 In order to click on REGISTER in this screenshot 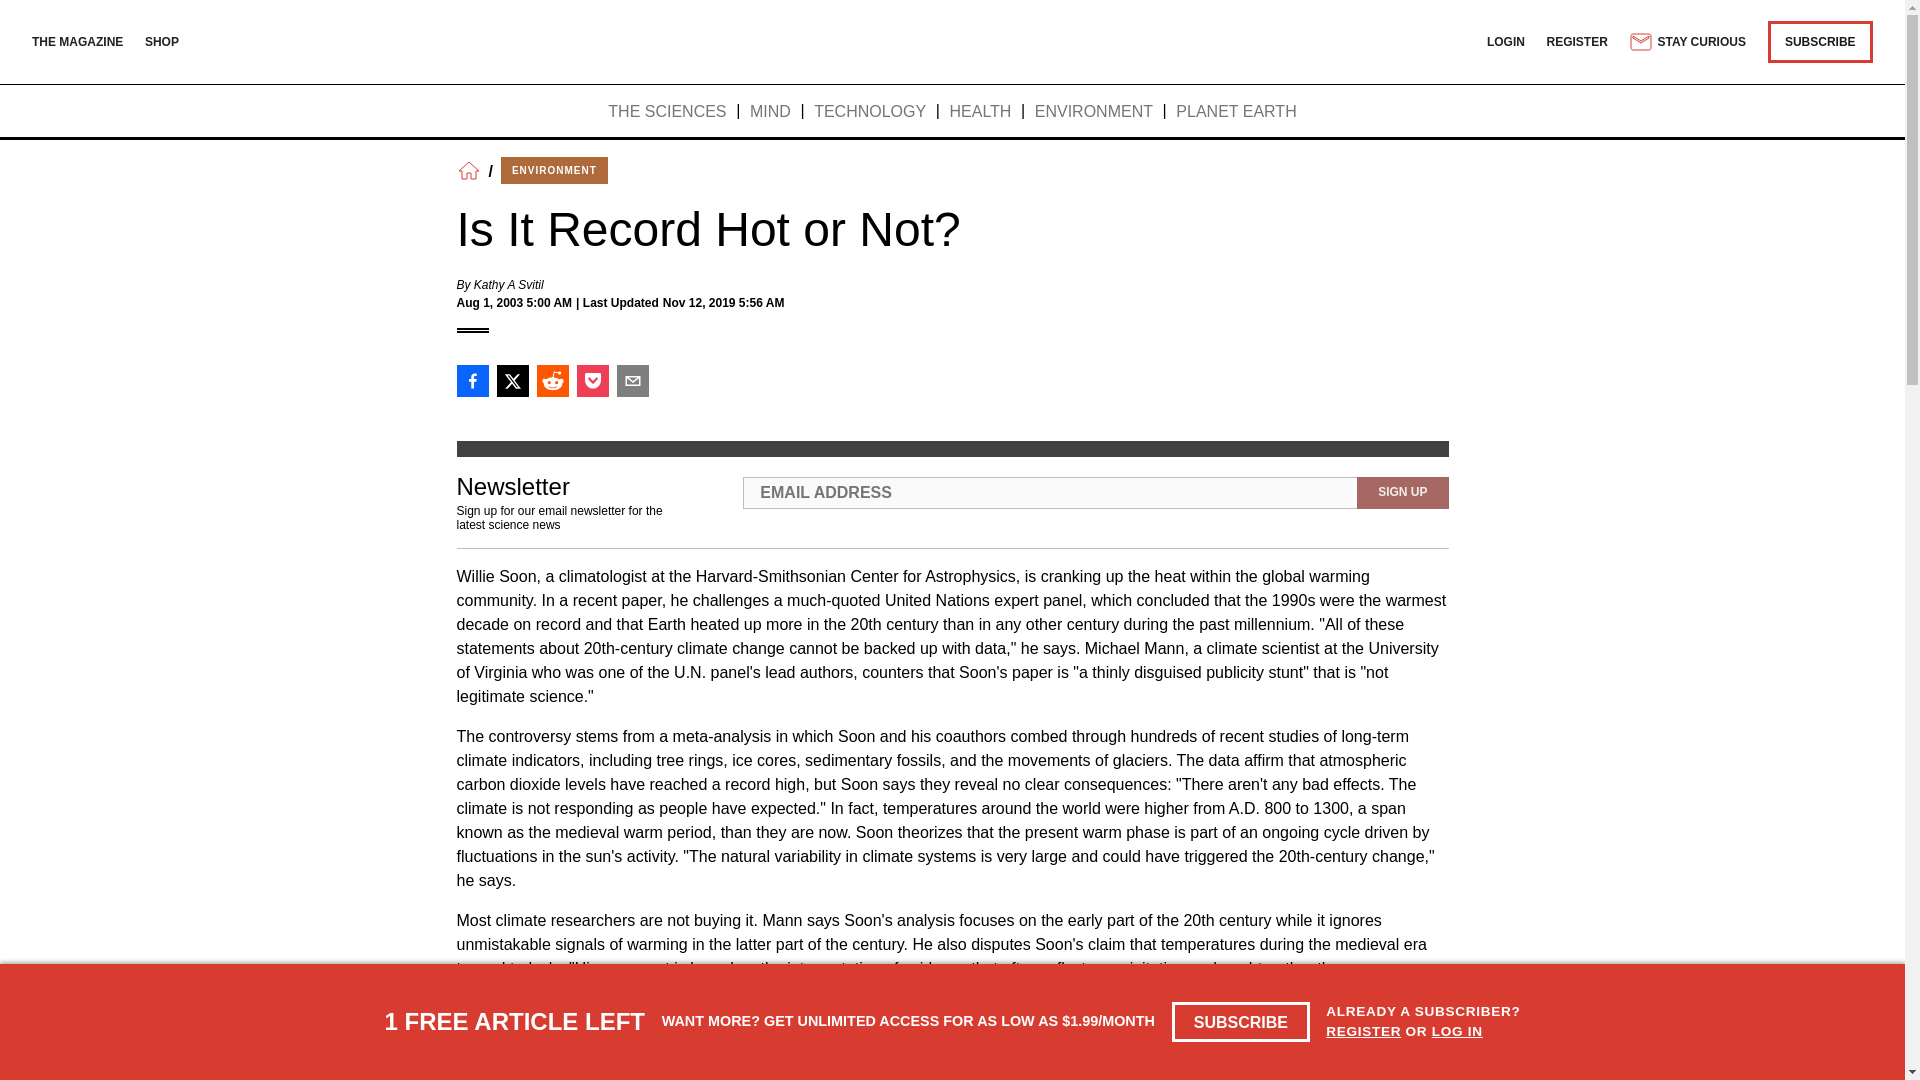, I will do `click(1364, 1030)`.